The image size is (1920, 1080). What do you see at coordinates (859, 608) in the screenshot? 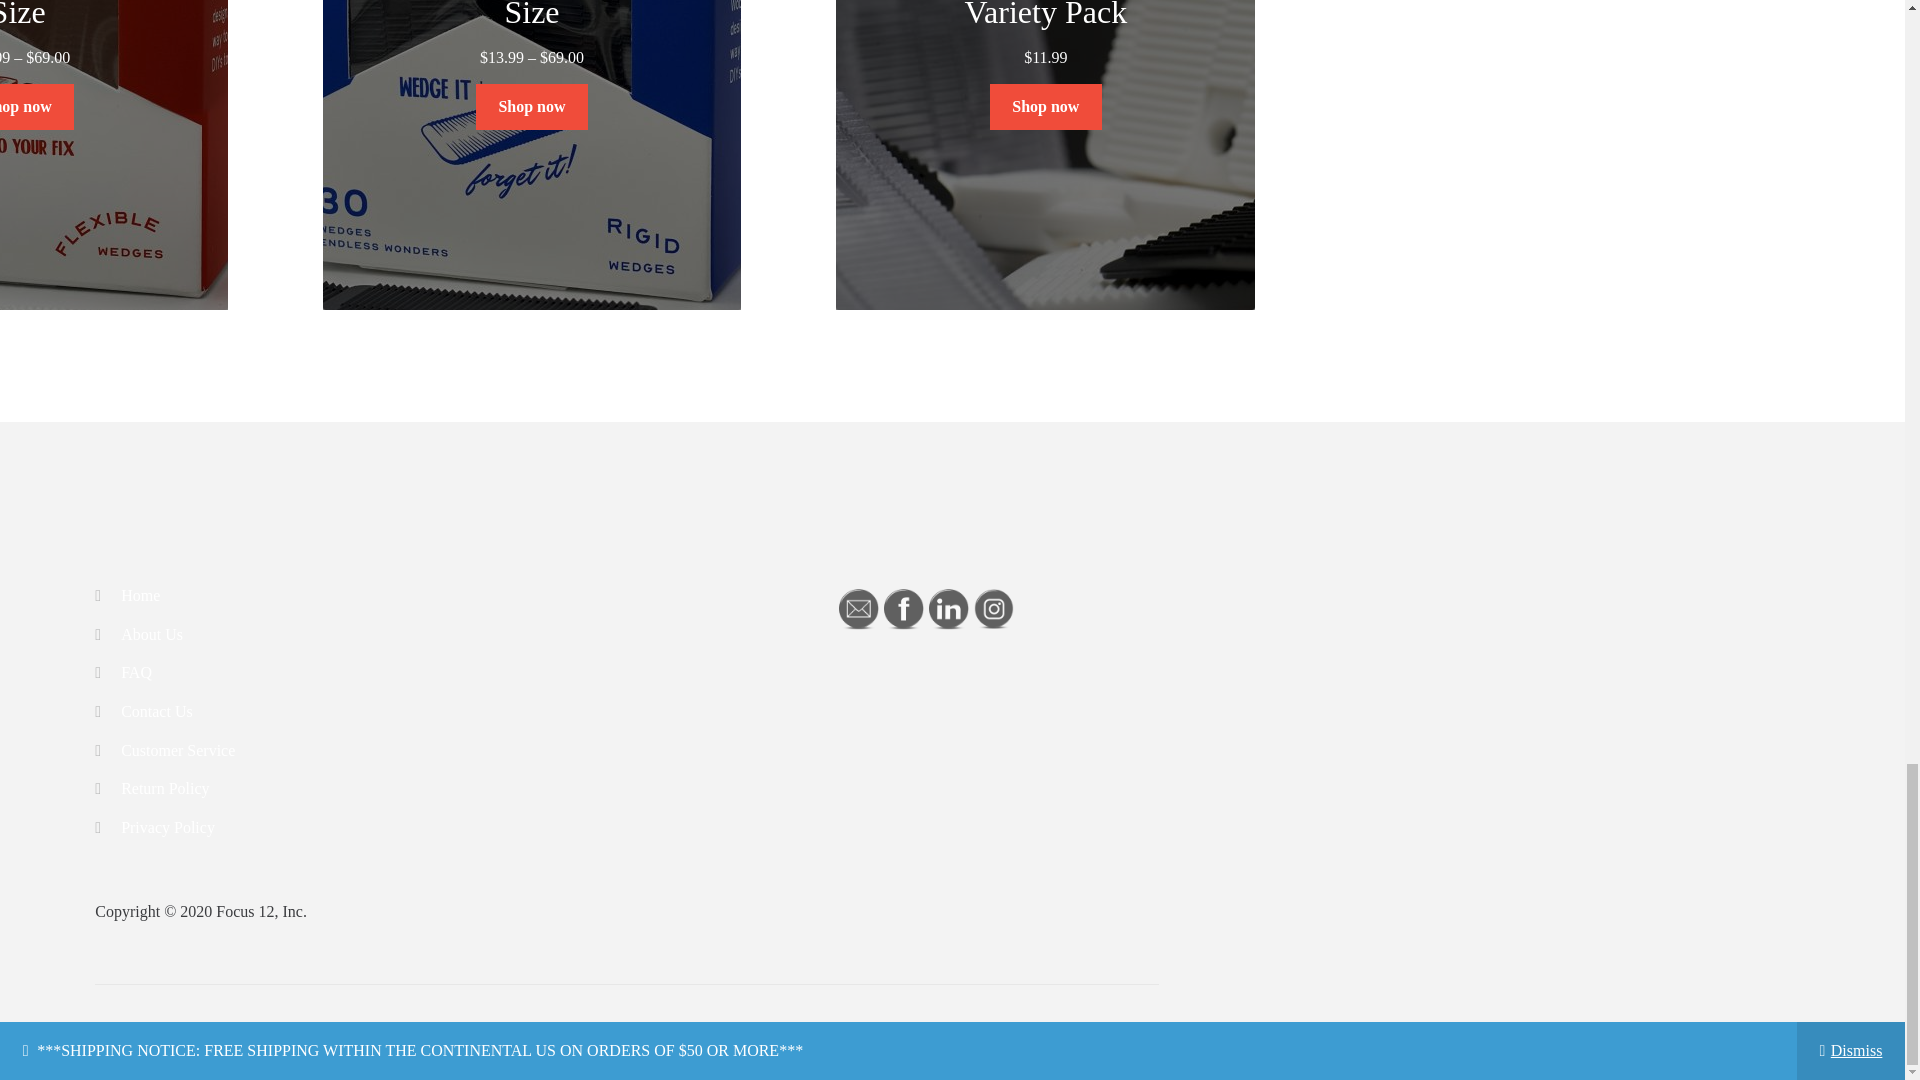
I see `Follow by Email` at bounding box center [859, 608].